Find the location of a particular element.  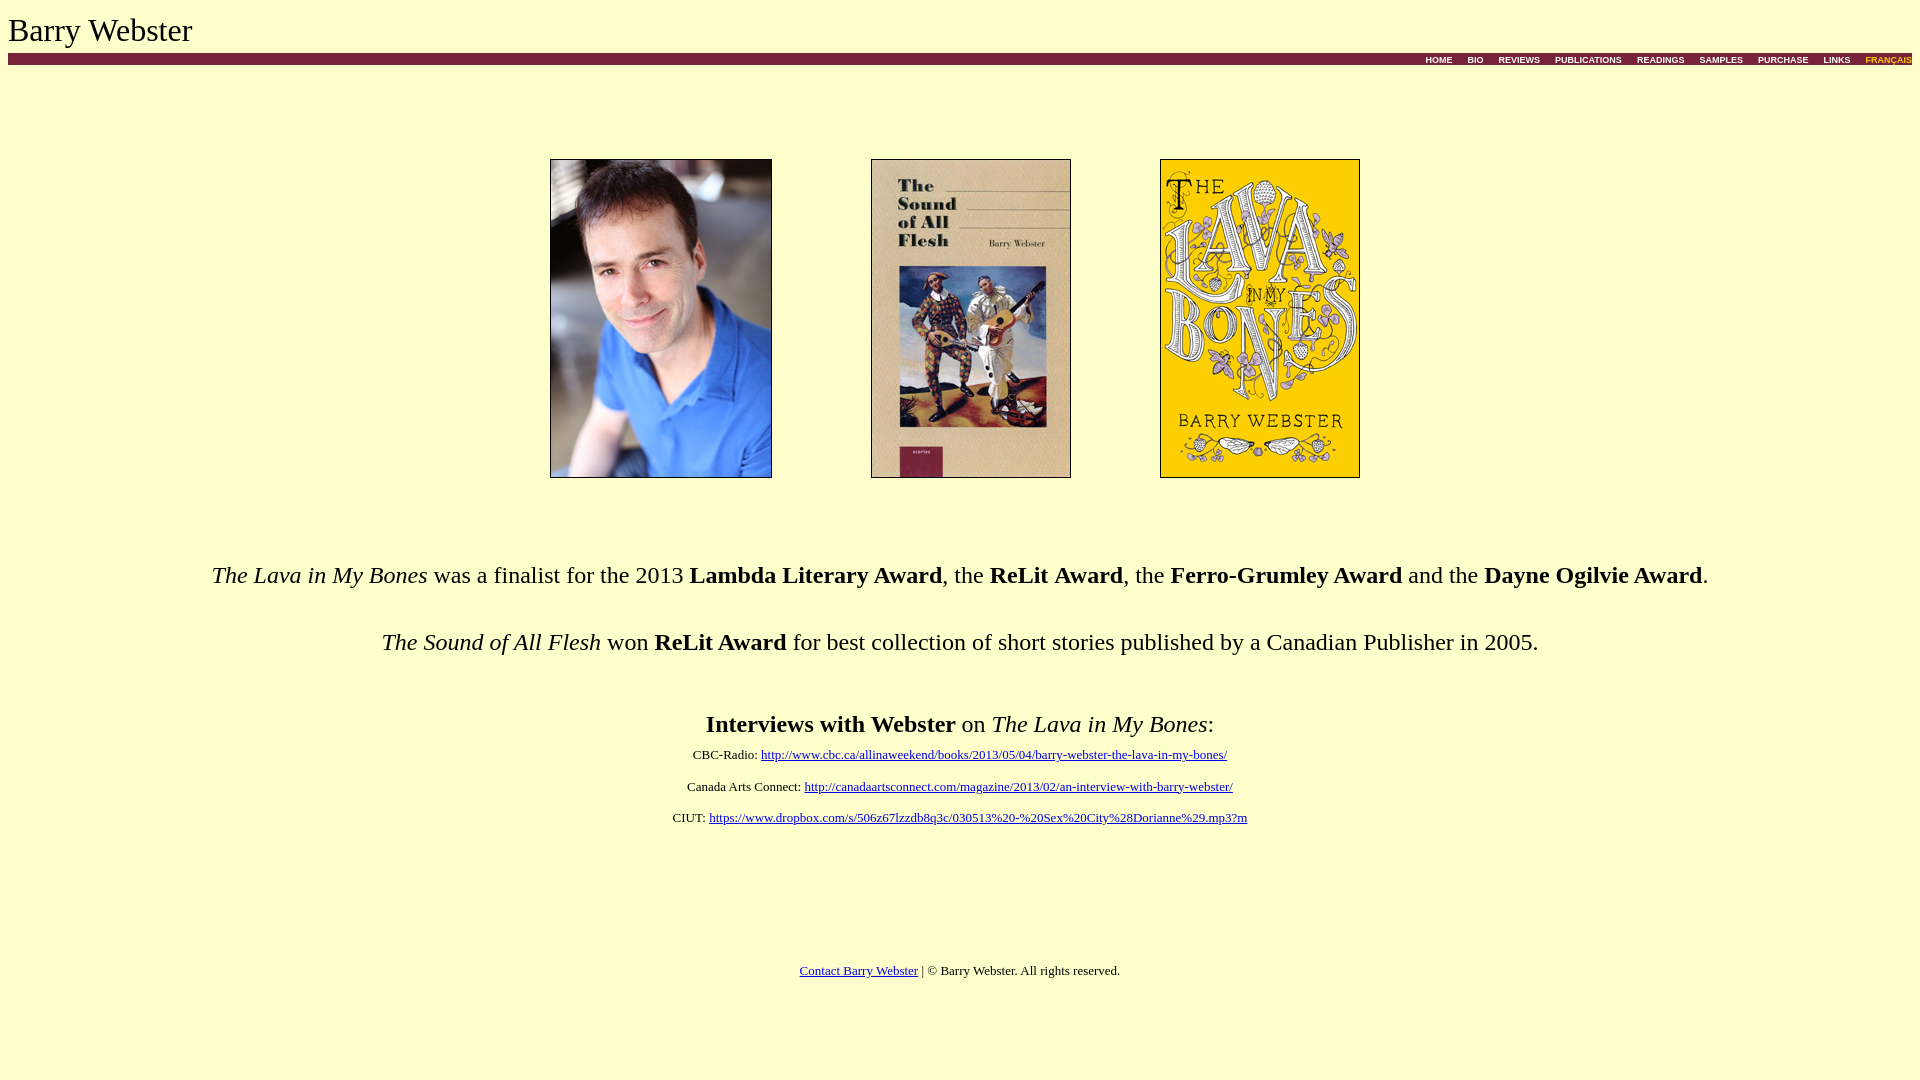

READINGS is located at coordinates (1661, 60).